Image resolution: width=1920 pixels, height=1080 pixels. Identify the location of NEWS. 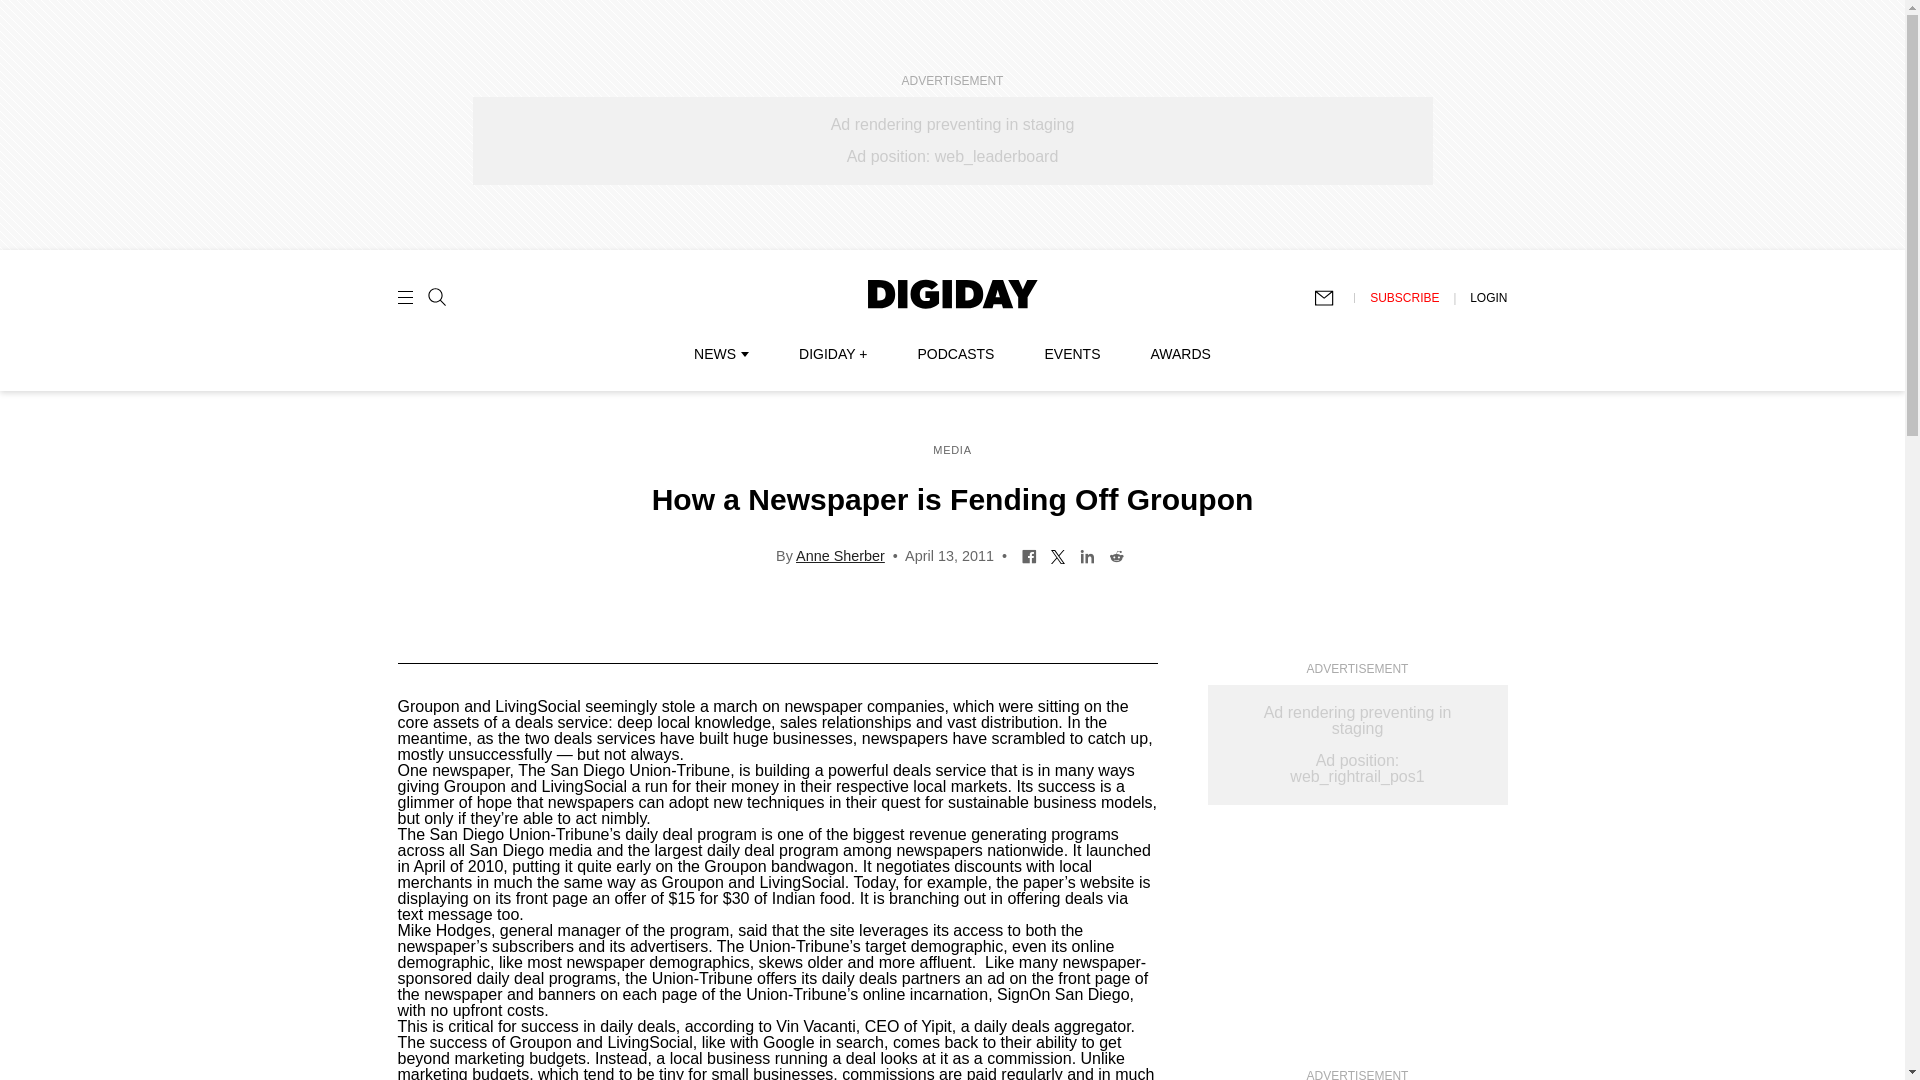
(720, 353).